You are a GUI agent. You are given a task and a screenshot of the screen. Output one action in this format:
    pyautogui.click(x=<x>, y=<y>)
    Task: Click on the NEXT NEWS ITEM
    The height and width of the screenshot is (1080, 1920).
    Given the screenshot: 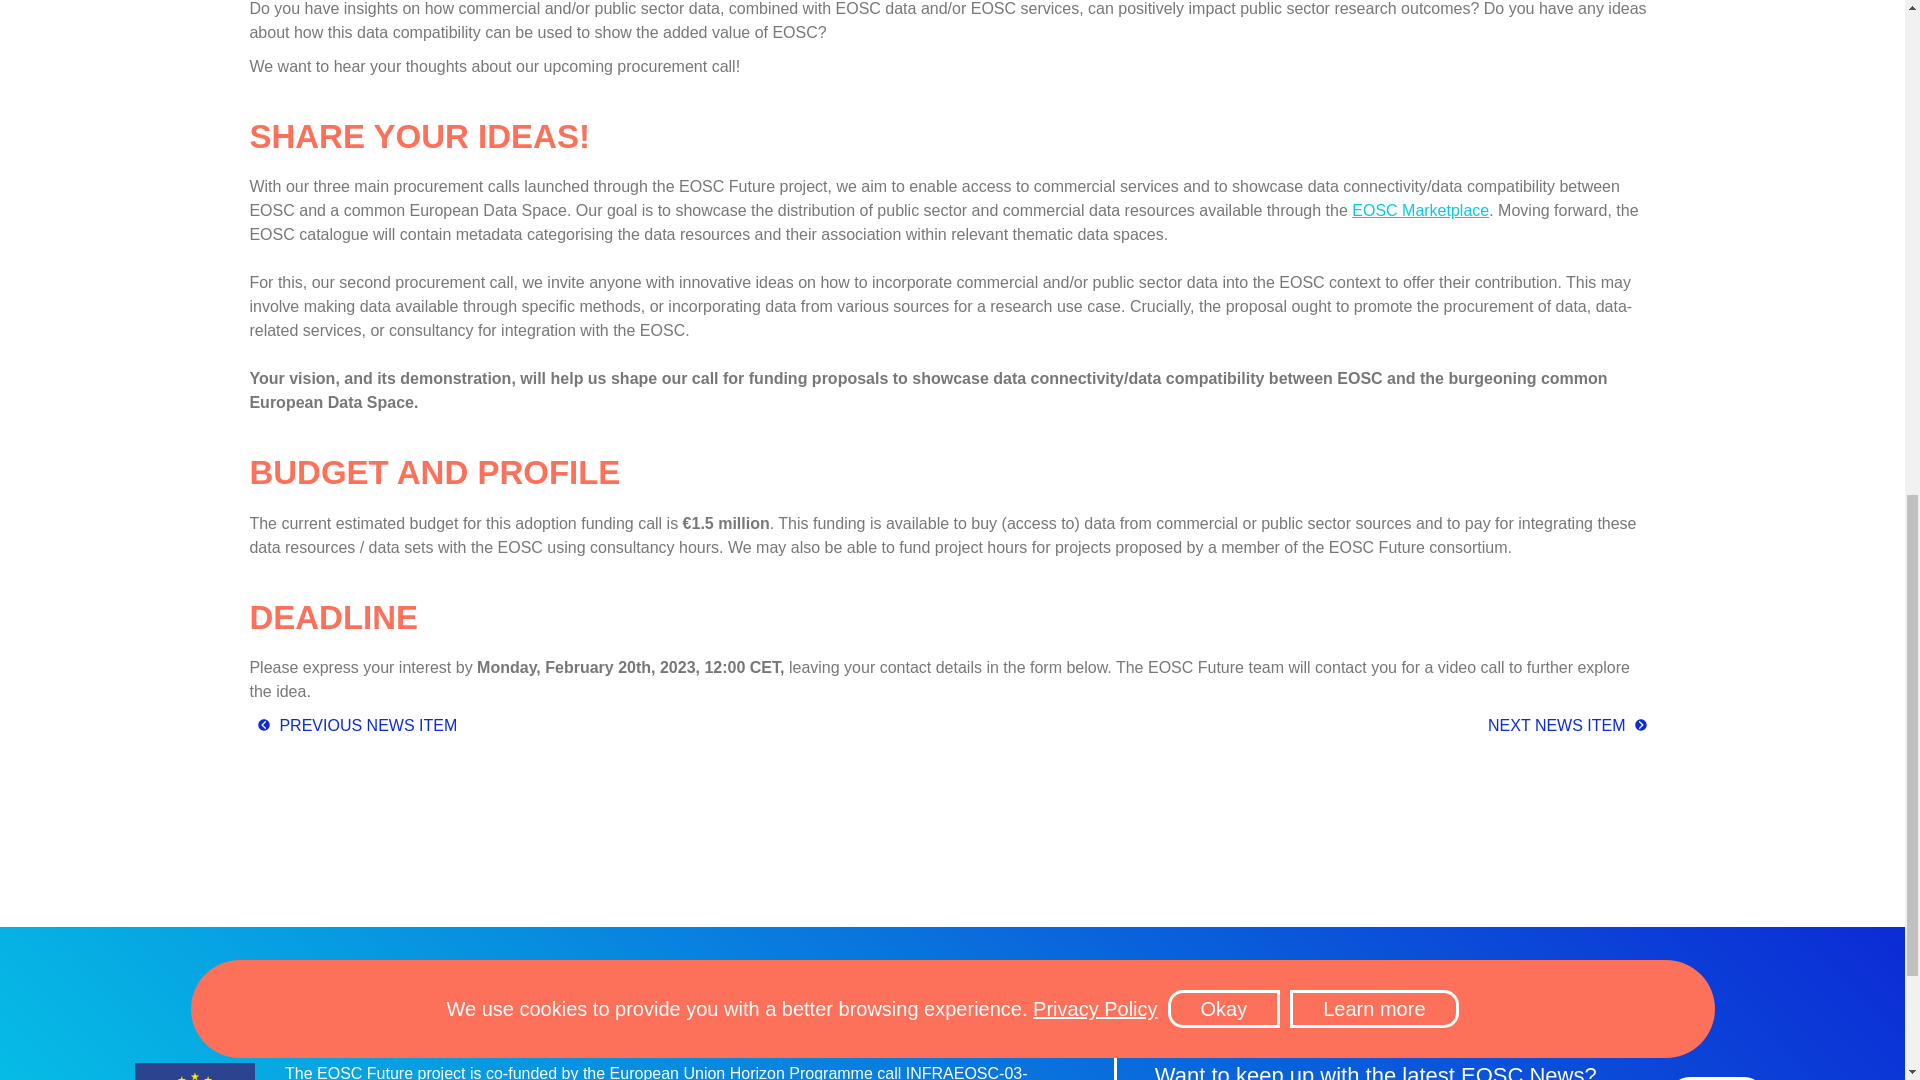 What is the action you would take?
    pyautogui.click(x=1572, y=725)
    